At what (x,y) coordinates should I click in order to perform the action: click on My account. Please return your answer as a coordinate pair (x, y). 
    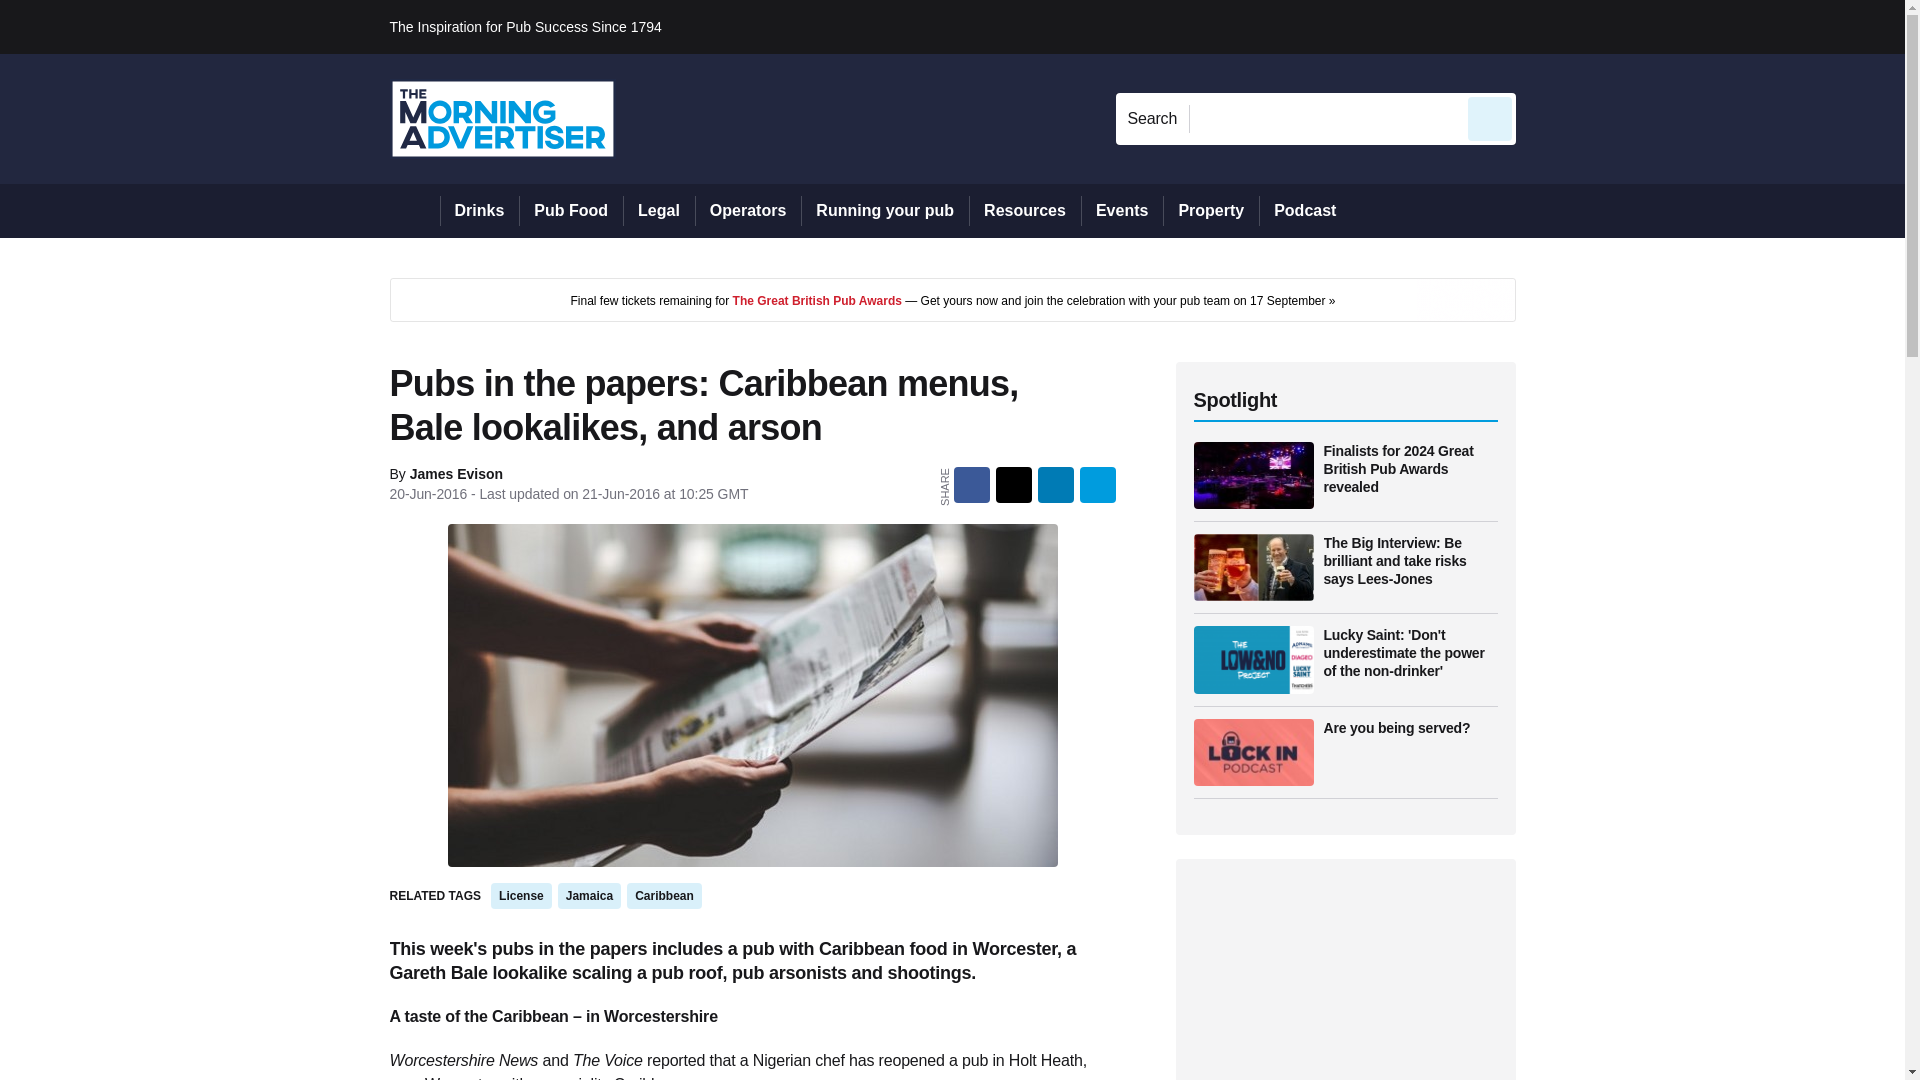
    Looking at the image, I should click on (1658, 26).